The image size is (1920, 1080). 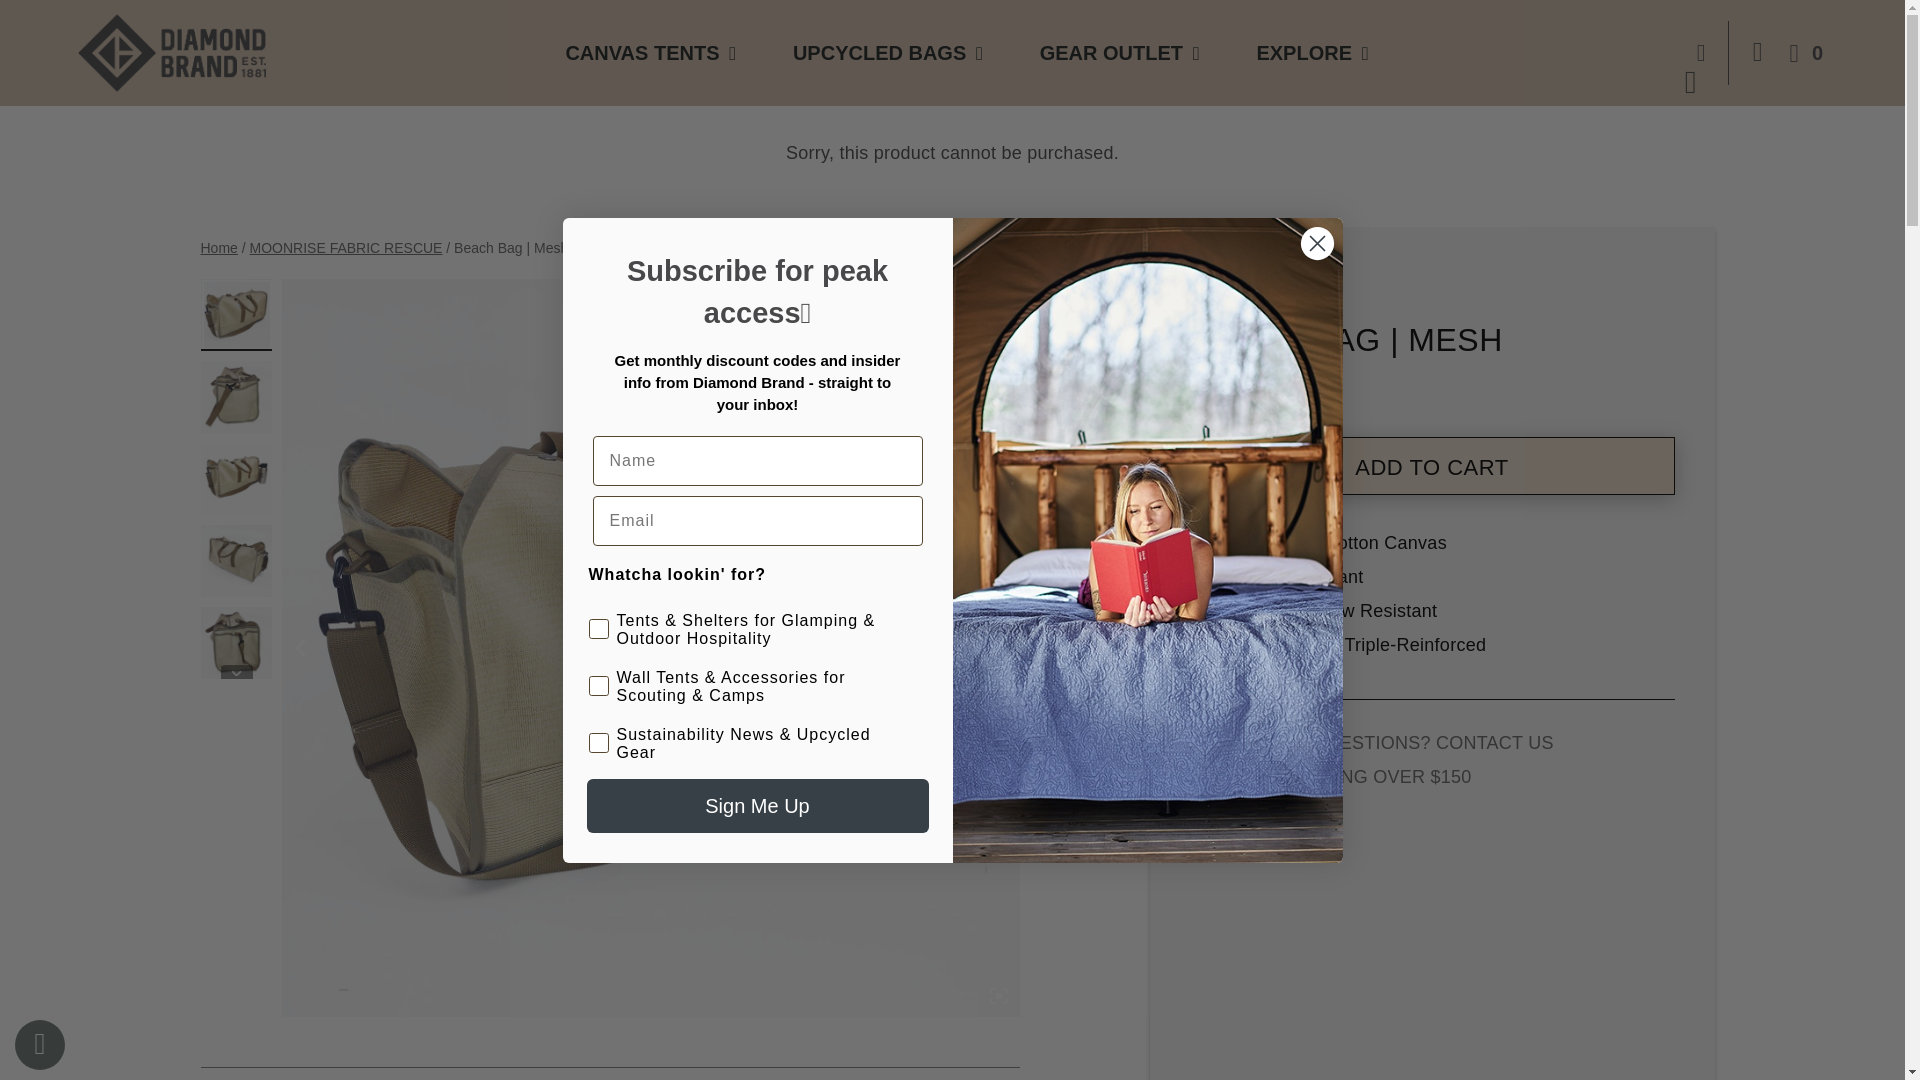 What do you see at coordinates (236, 560) in the screenshot?
I see `f8b11a89-5051-5fbf-a671-caedd72ff6be.jpg` at bounding box center [236, 560].